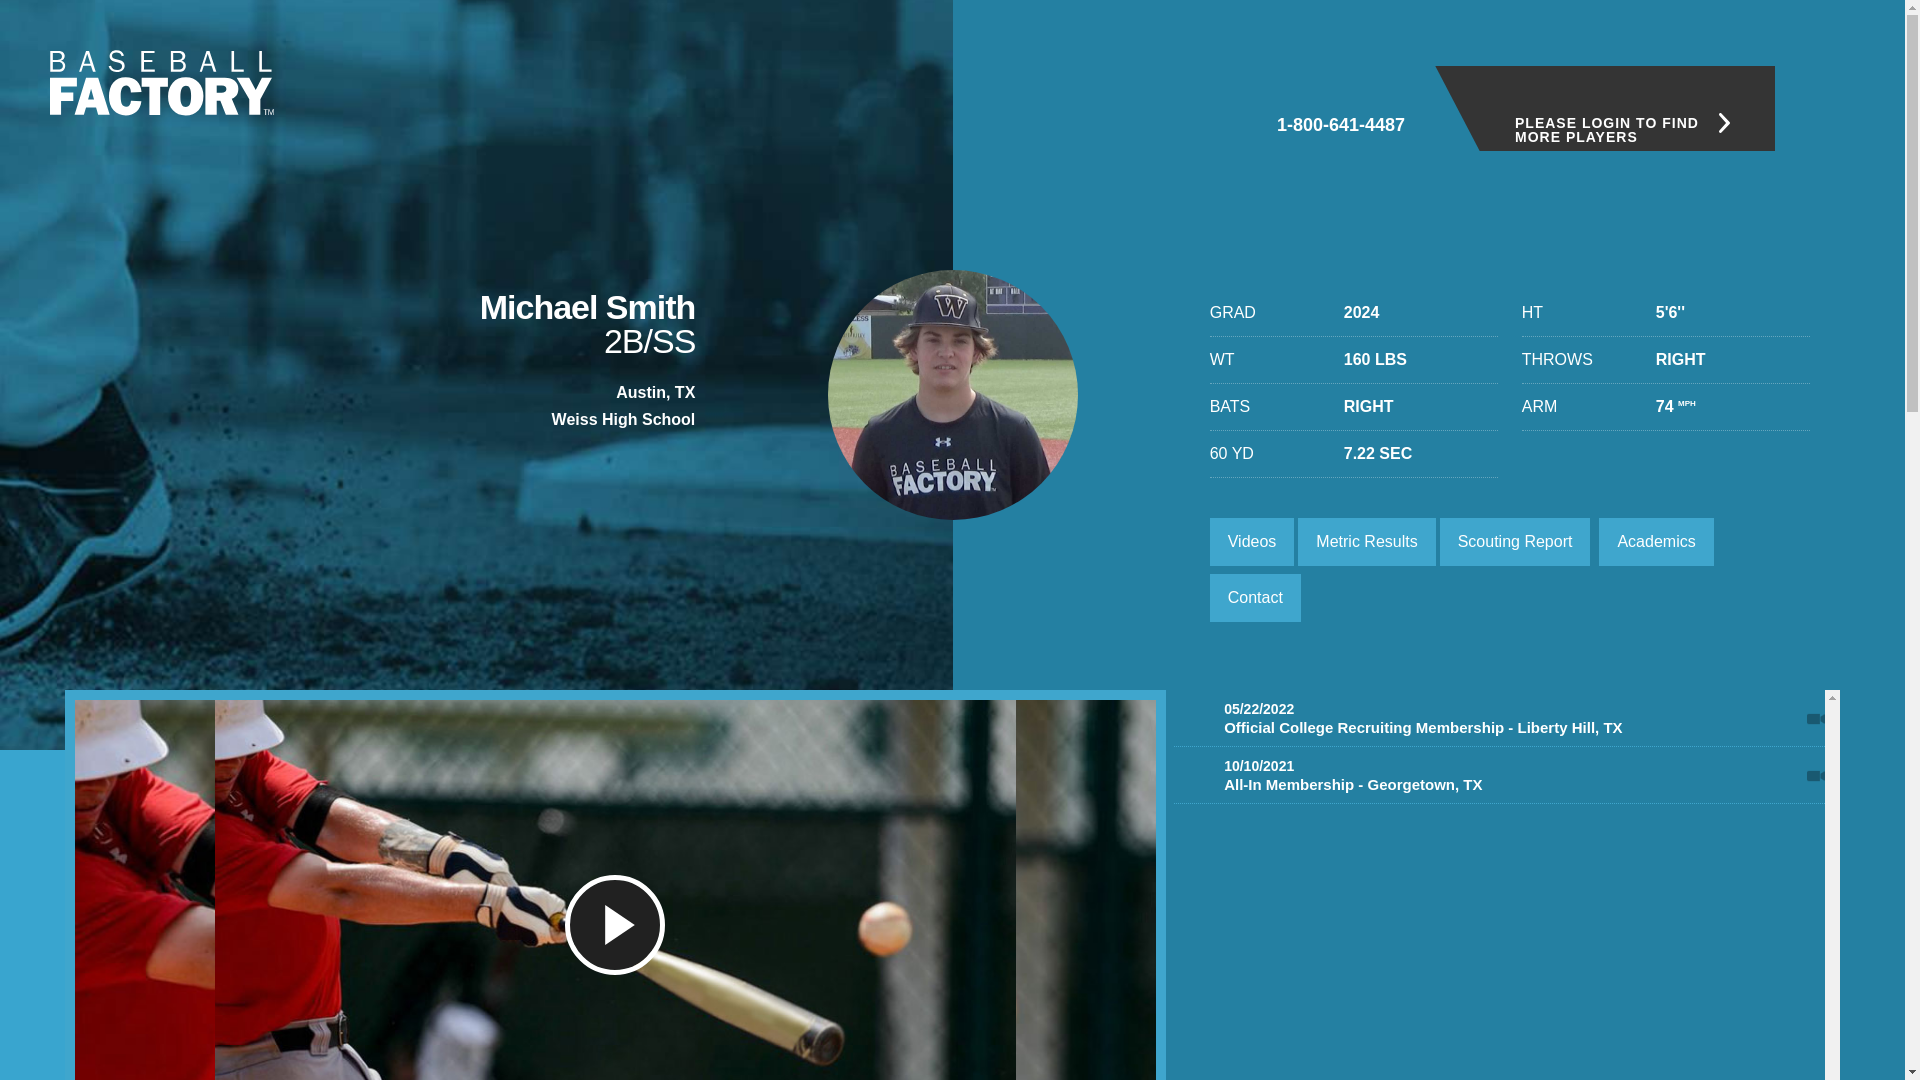 This screenshot has width=1920, height=1080. Describe the element at coordinates (1604, 108) in the screenshot. I see `PLEASE LOGIN TO FIND MORE PLAYERS` at that location.